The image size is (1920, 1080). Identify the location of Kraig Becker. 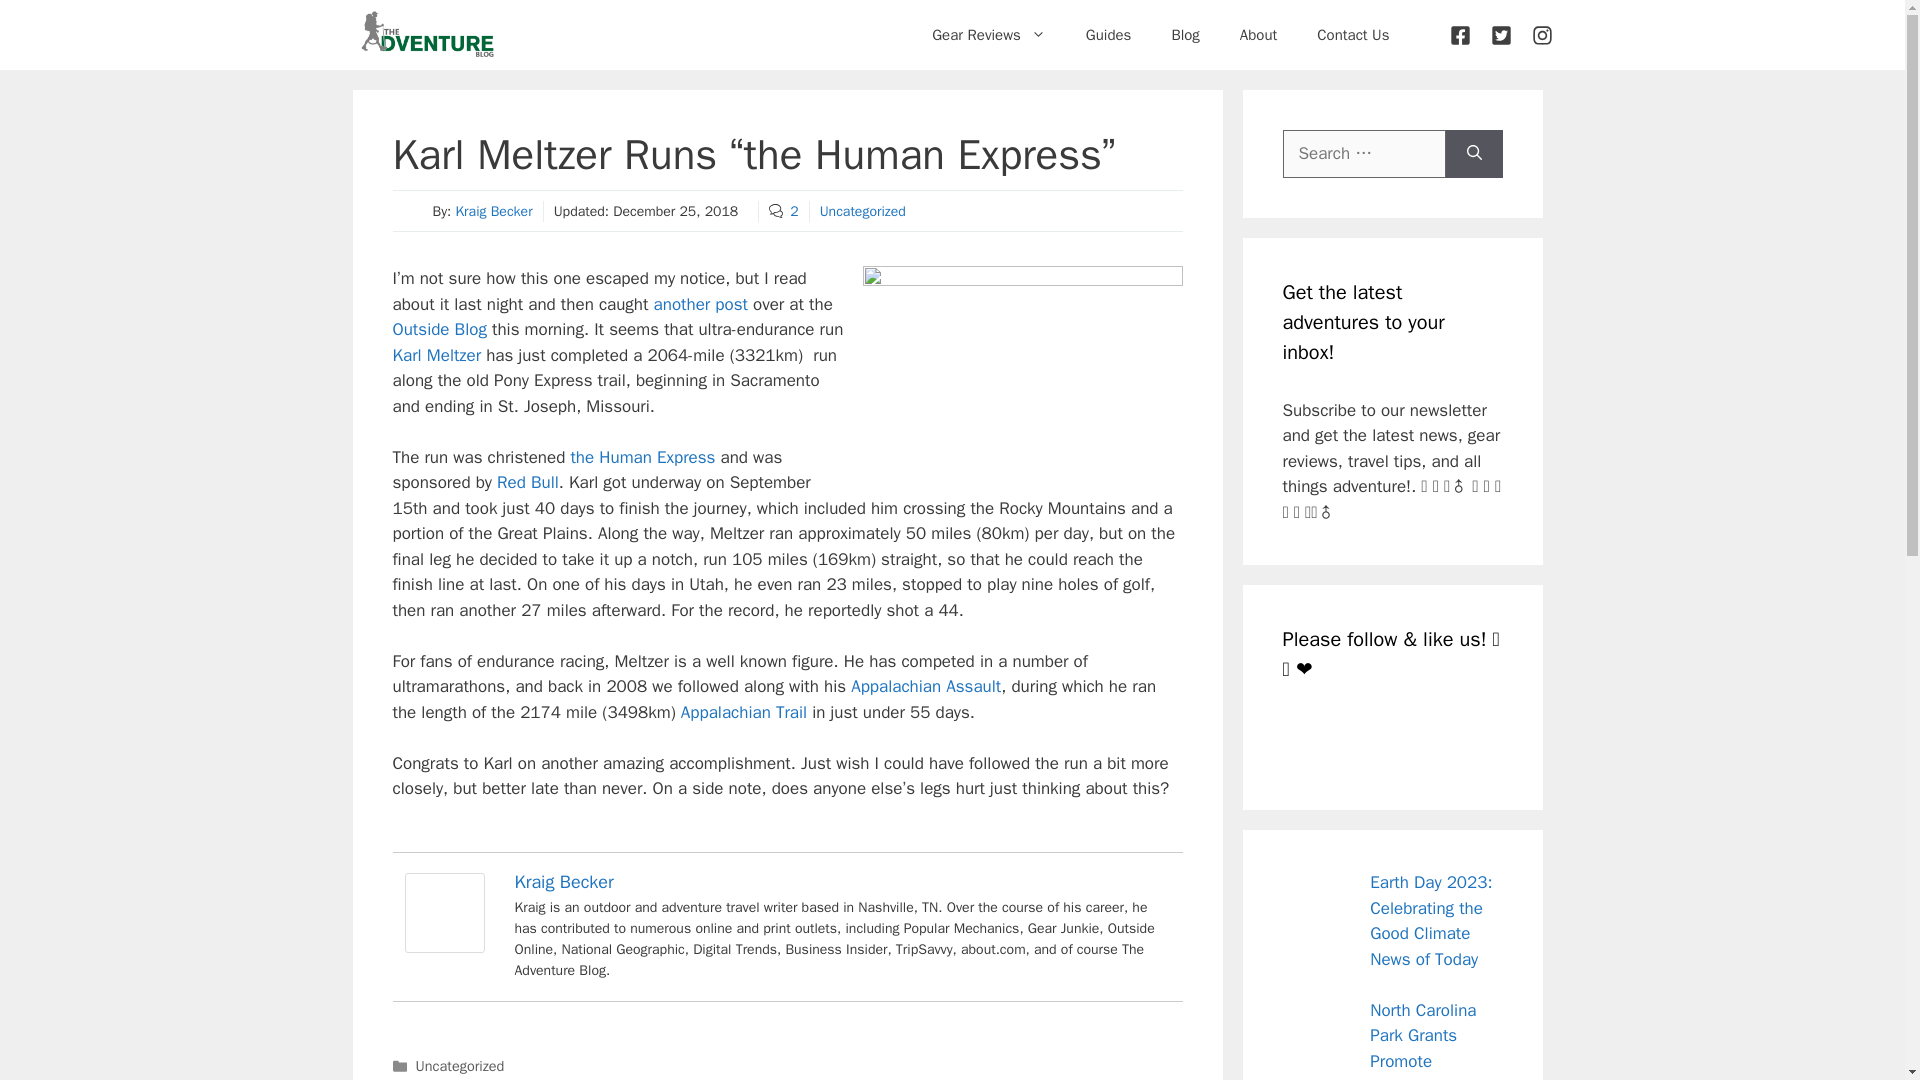
(493, 212).